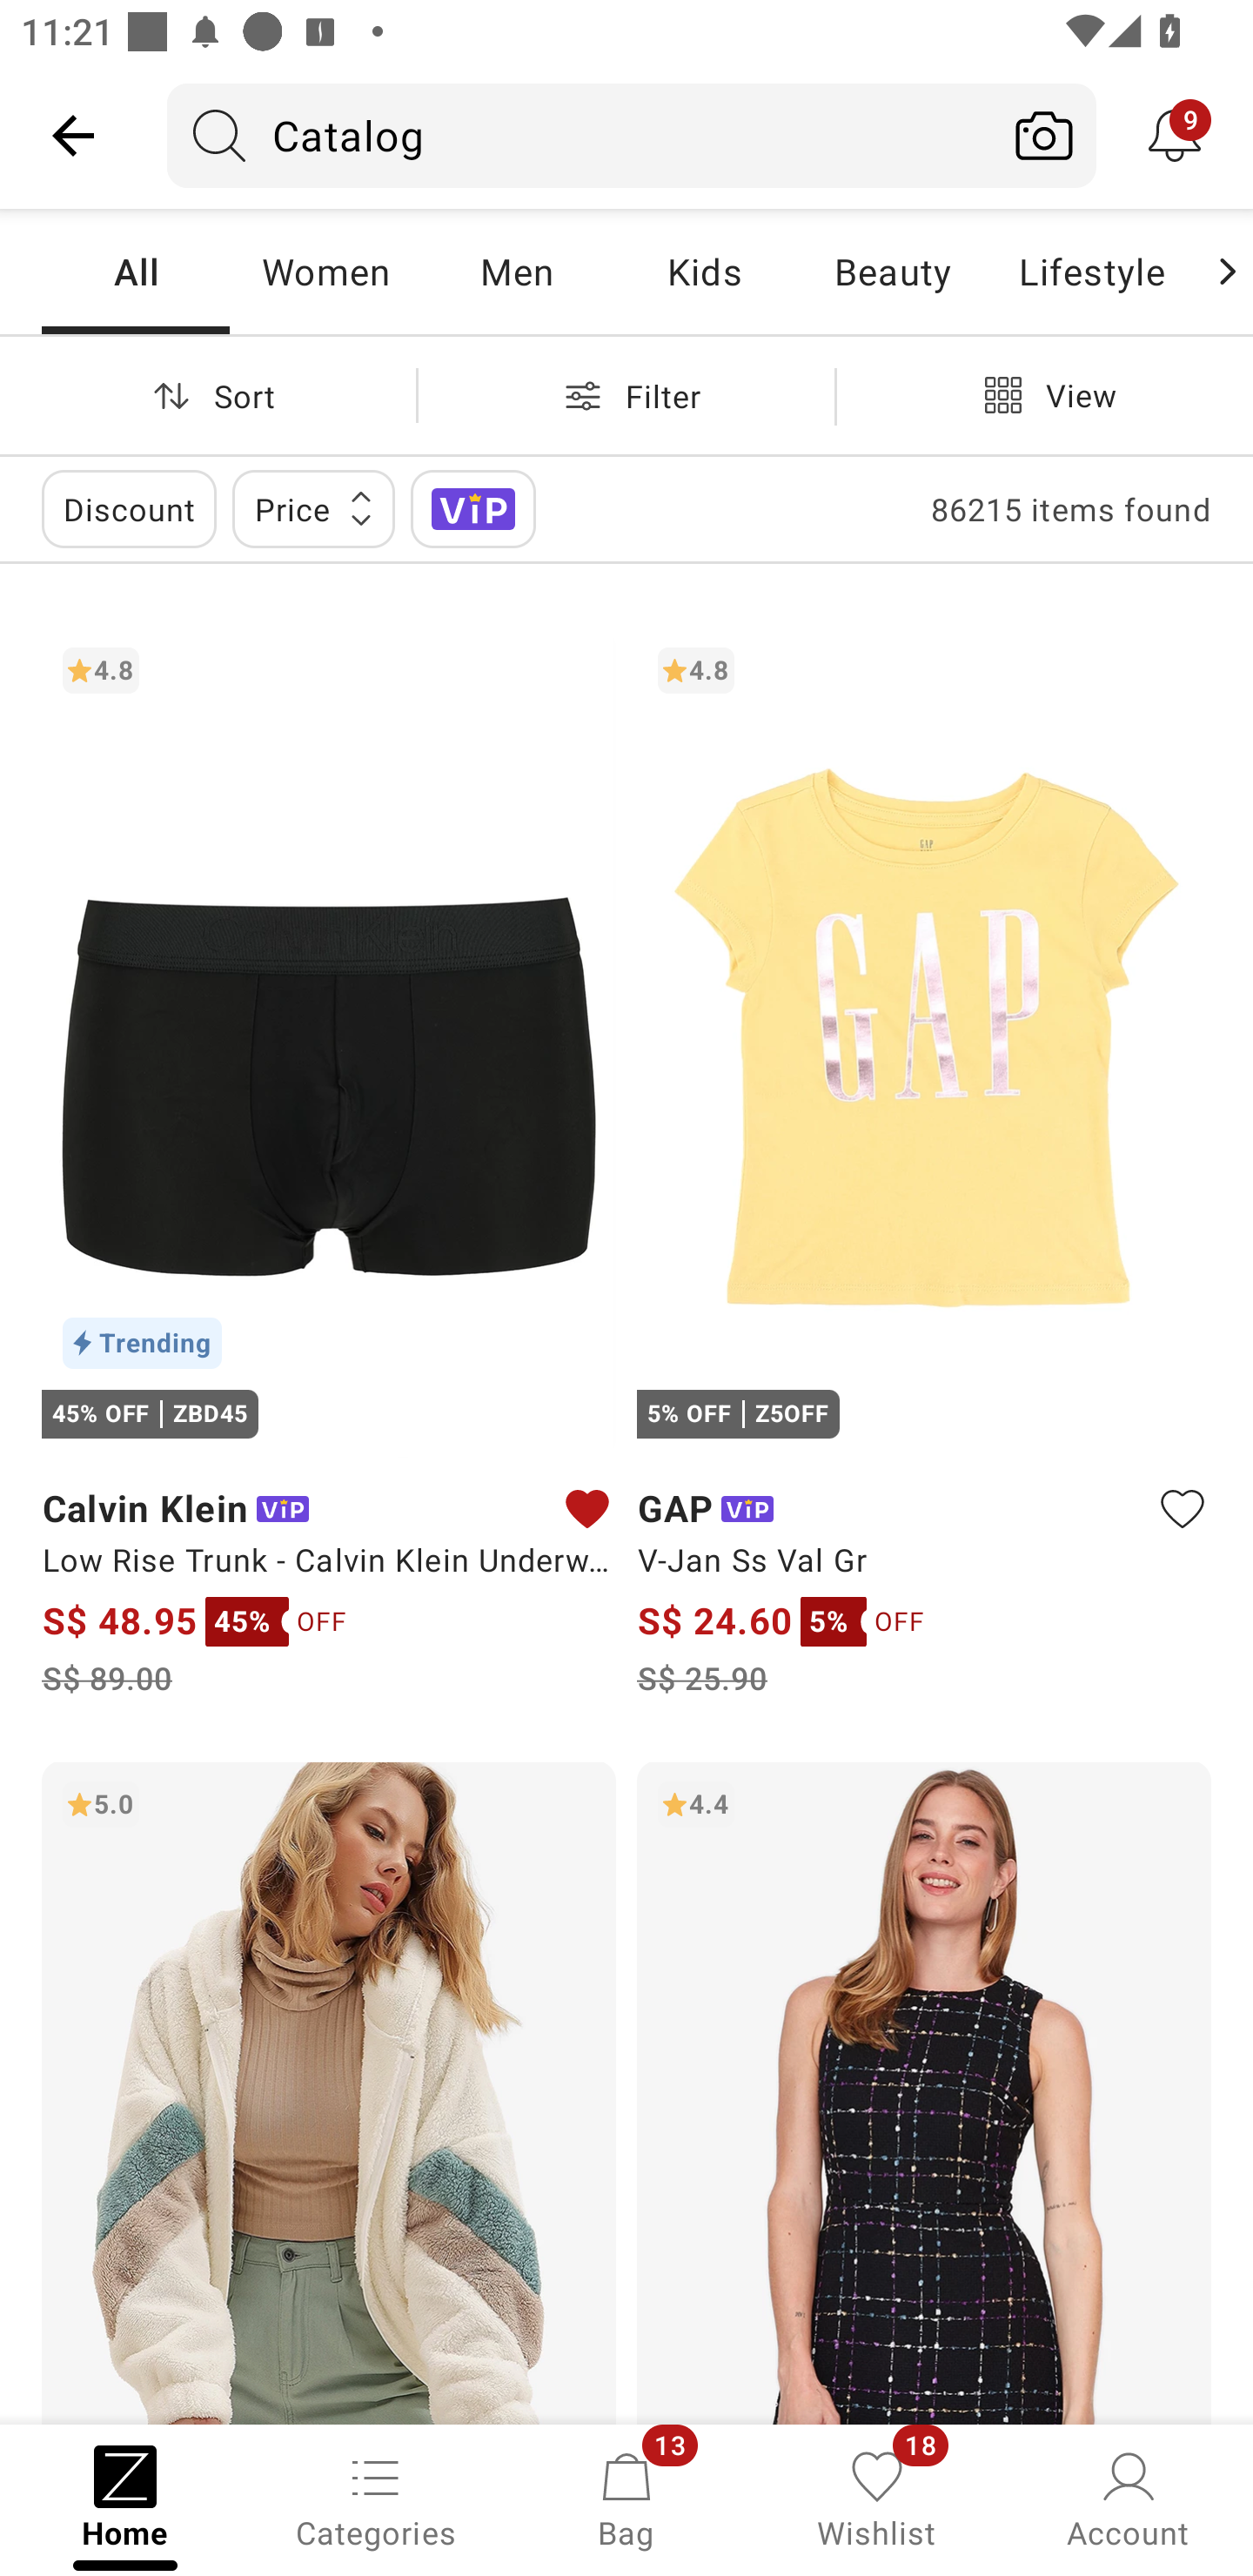  Describe the element at coordinates (1091, 272) in the screenshot. I see `Lifestyle` at that location.